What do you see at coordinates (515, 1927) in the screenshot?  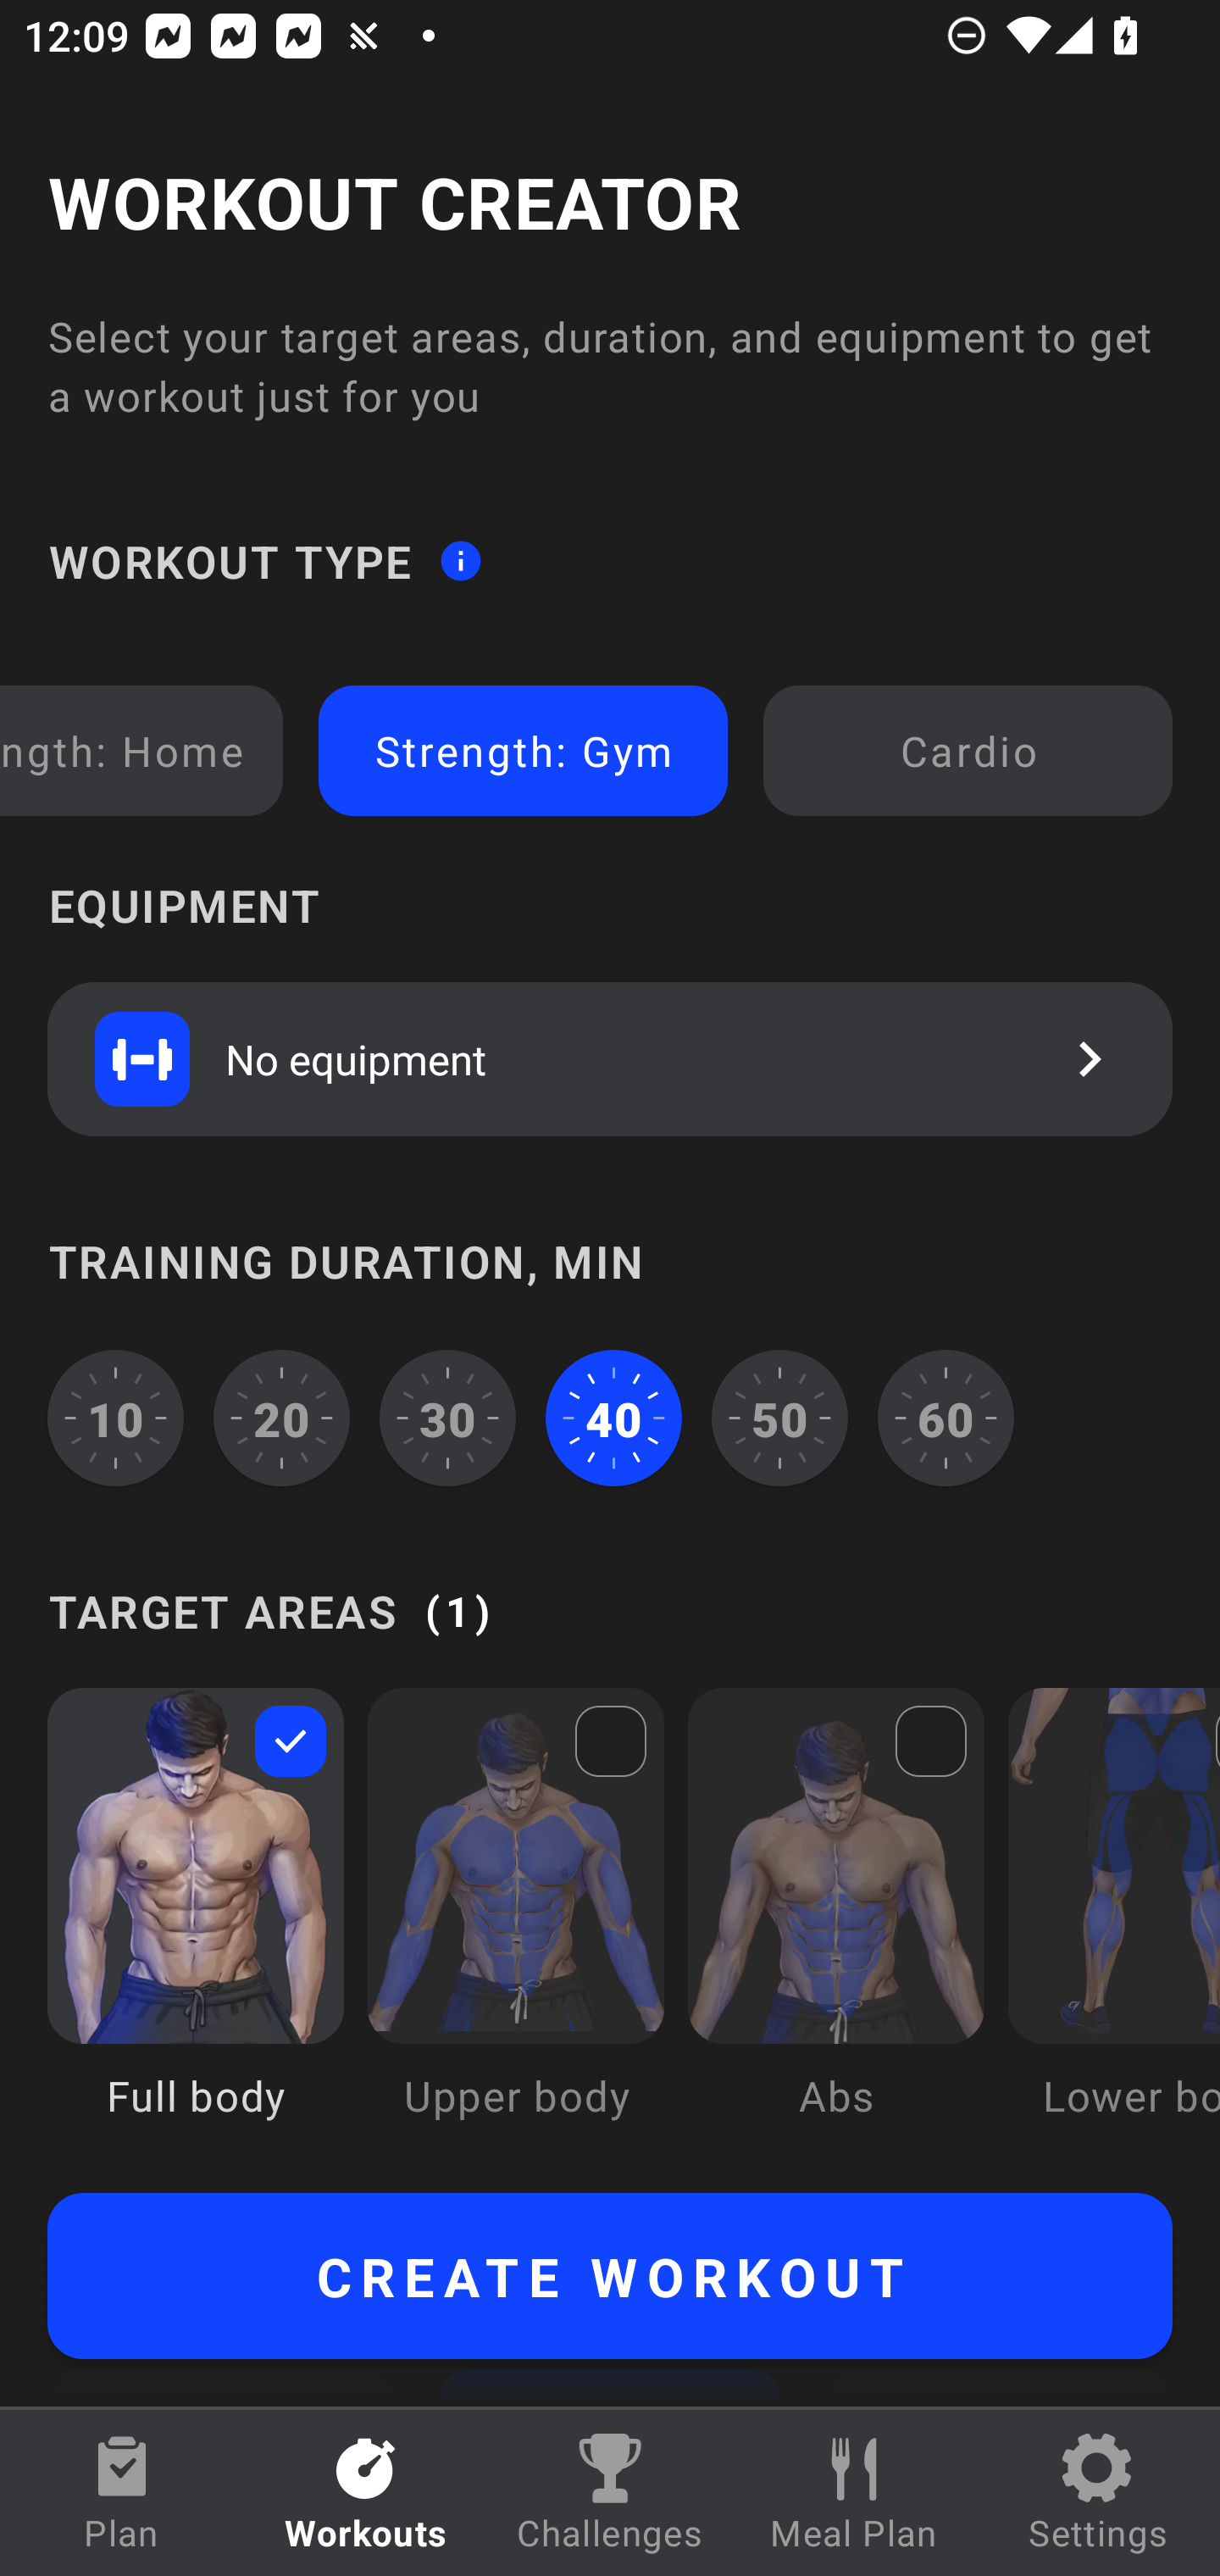 I see `Upper body` at bounding box center [515, 1927].